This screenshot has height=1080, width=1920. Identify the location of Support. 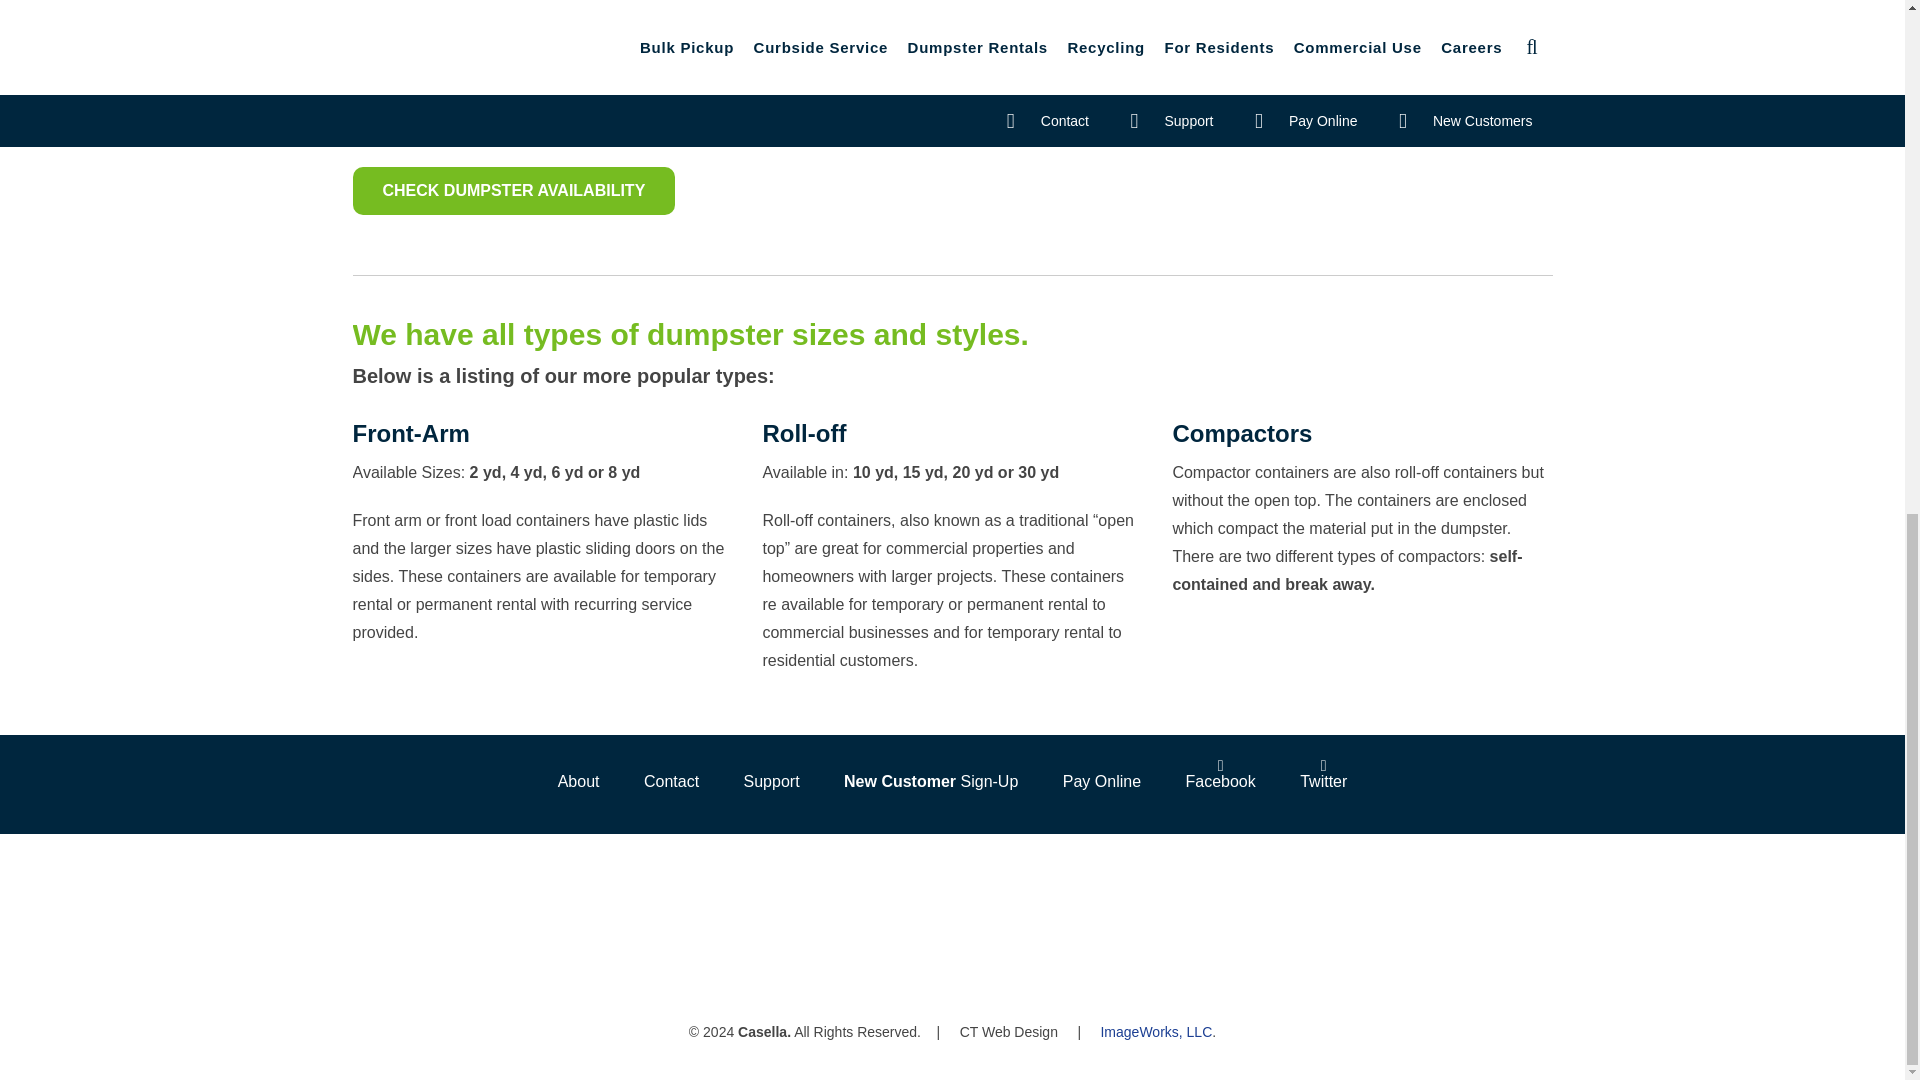
(771, 782).